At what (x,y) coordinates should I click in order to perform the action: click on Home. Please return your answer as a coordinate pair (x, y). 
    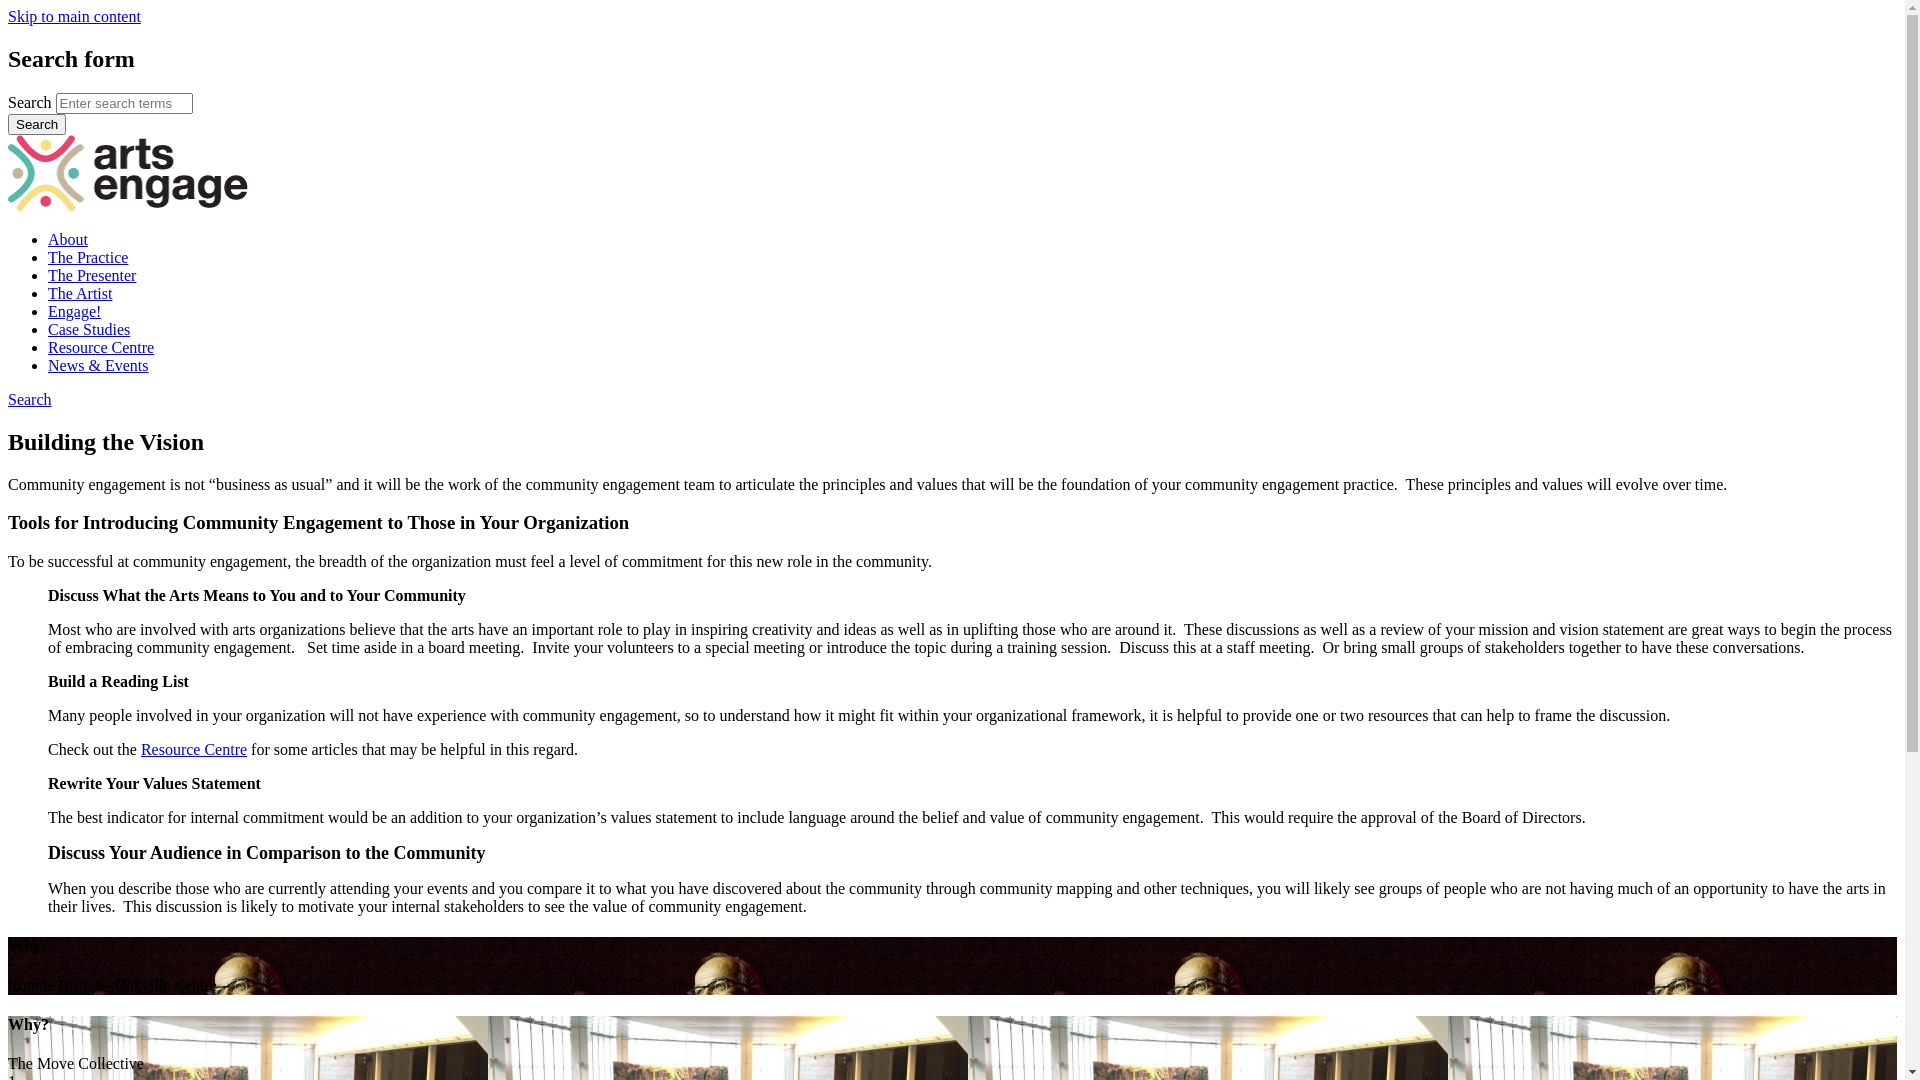
    Looking at the image, I should click on (128, 206).